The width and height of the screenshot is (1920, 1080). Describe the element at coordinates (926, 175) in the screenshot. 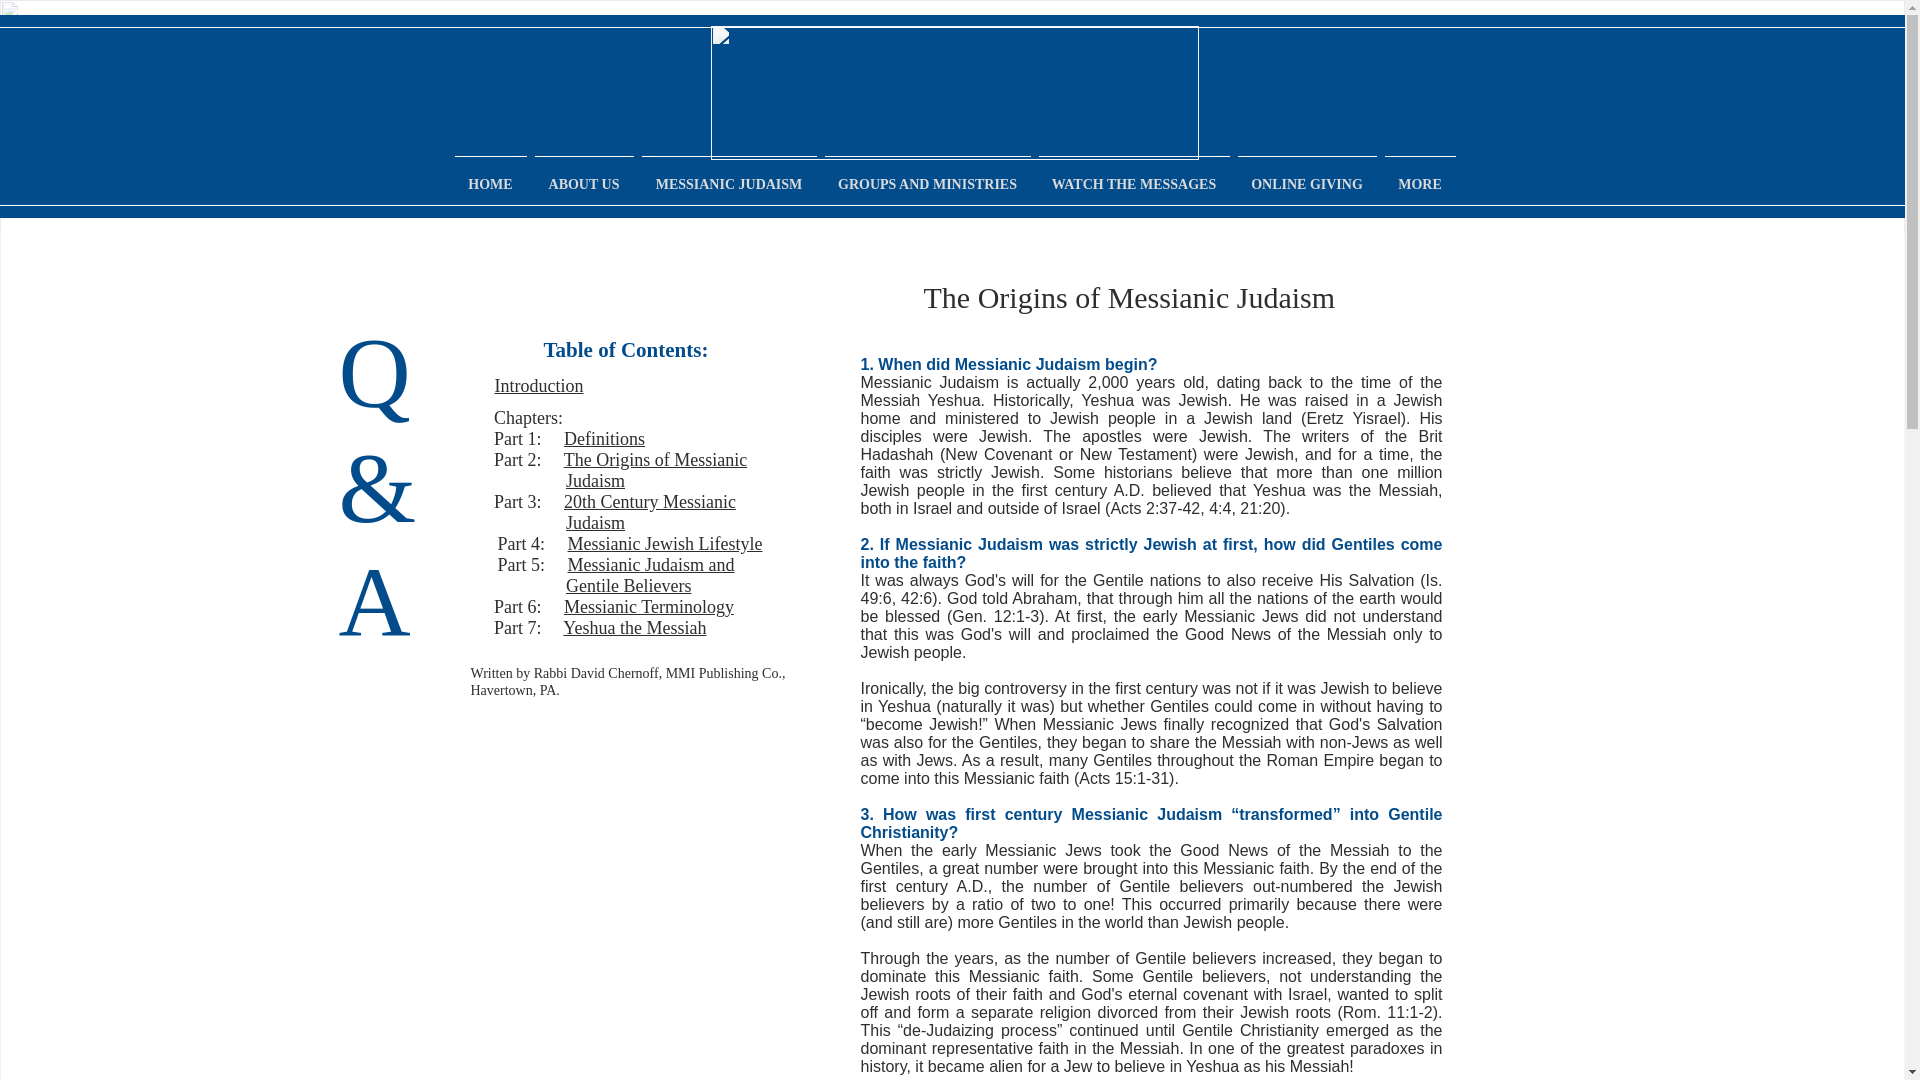

I see `GROUPS AND MINISTRIES` at that location.